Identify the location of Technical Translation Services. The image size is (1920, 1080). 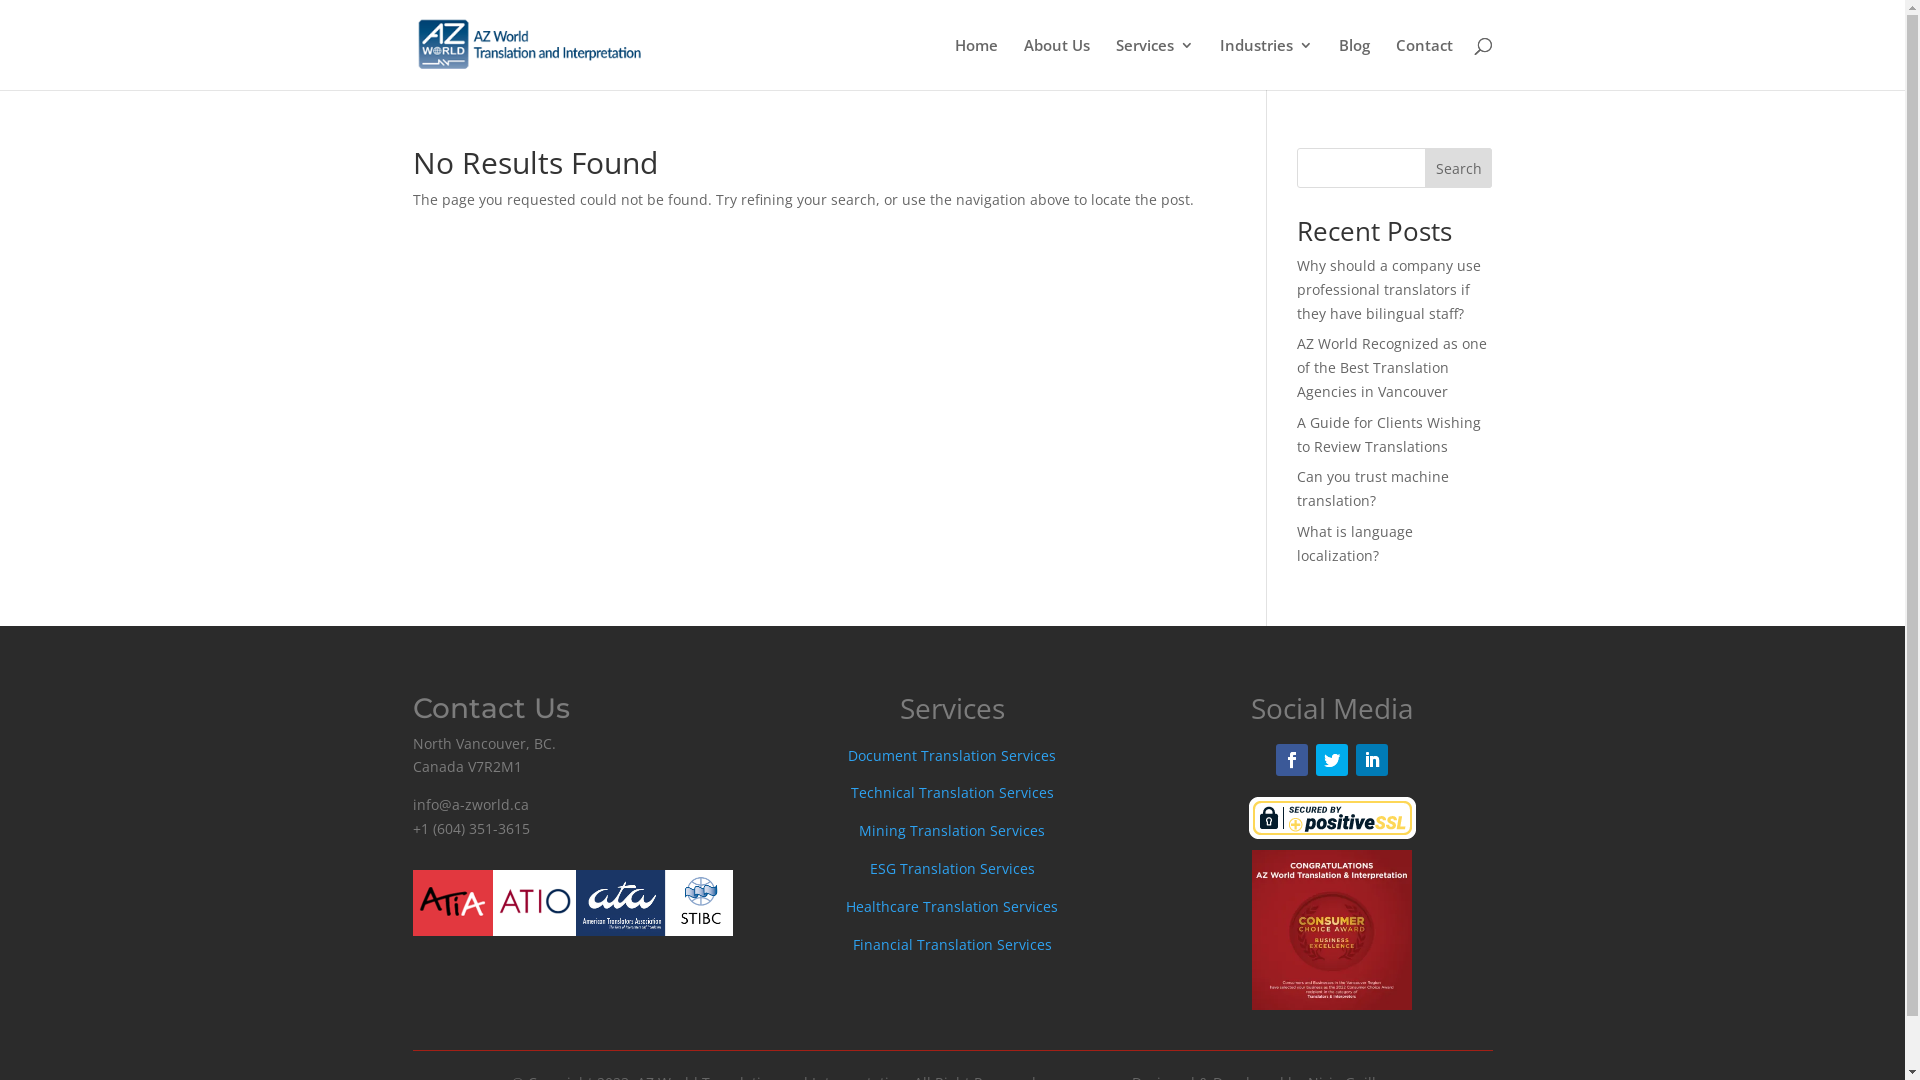
(952, 792).